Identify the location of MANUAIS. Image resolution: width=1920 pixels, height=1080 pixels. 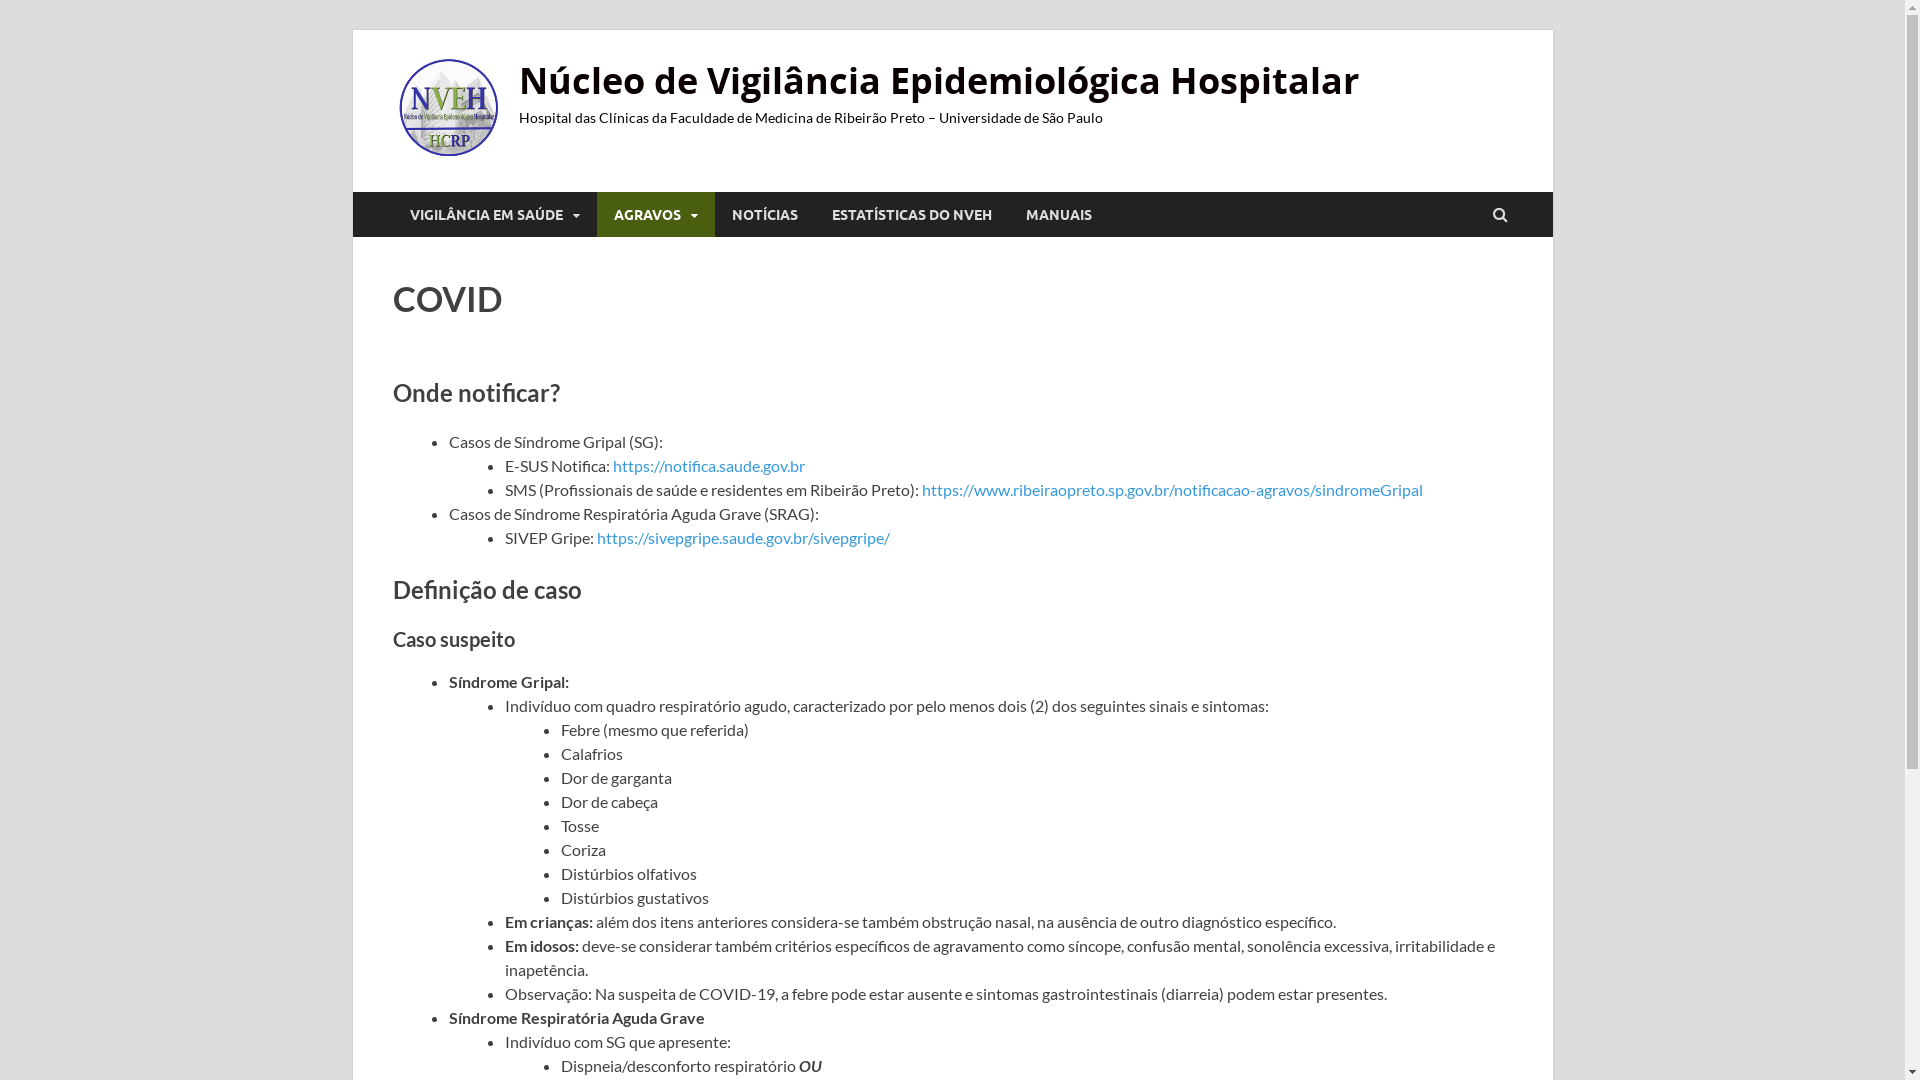
(1058, 214).